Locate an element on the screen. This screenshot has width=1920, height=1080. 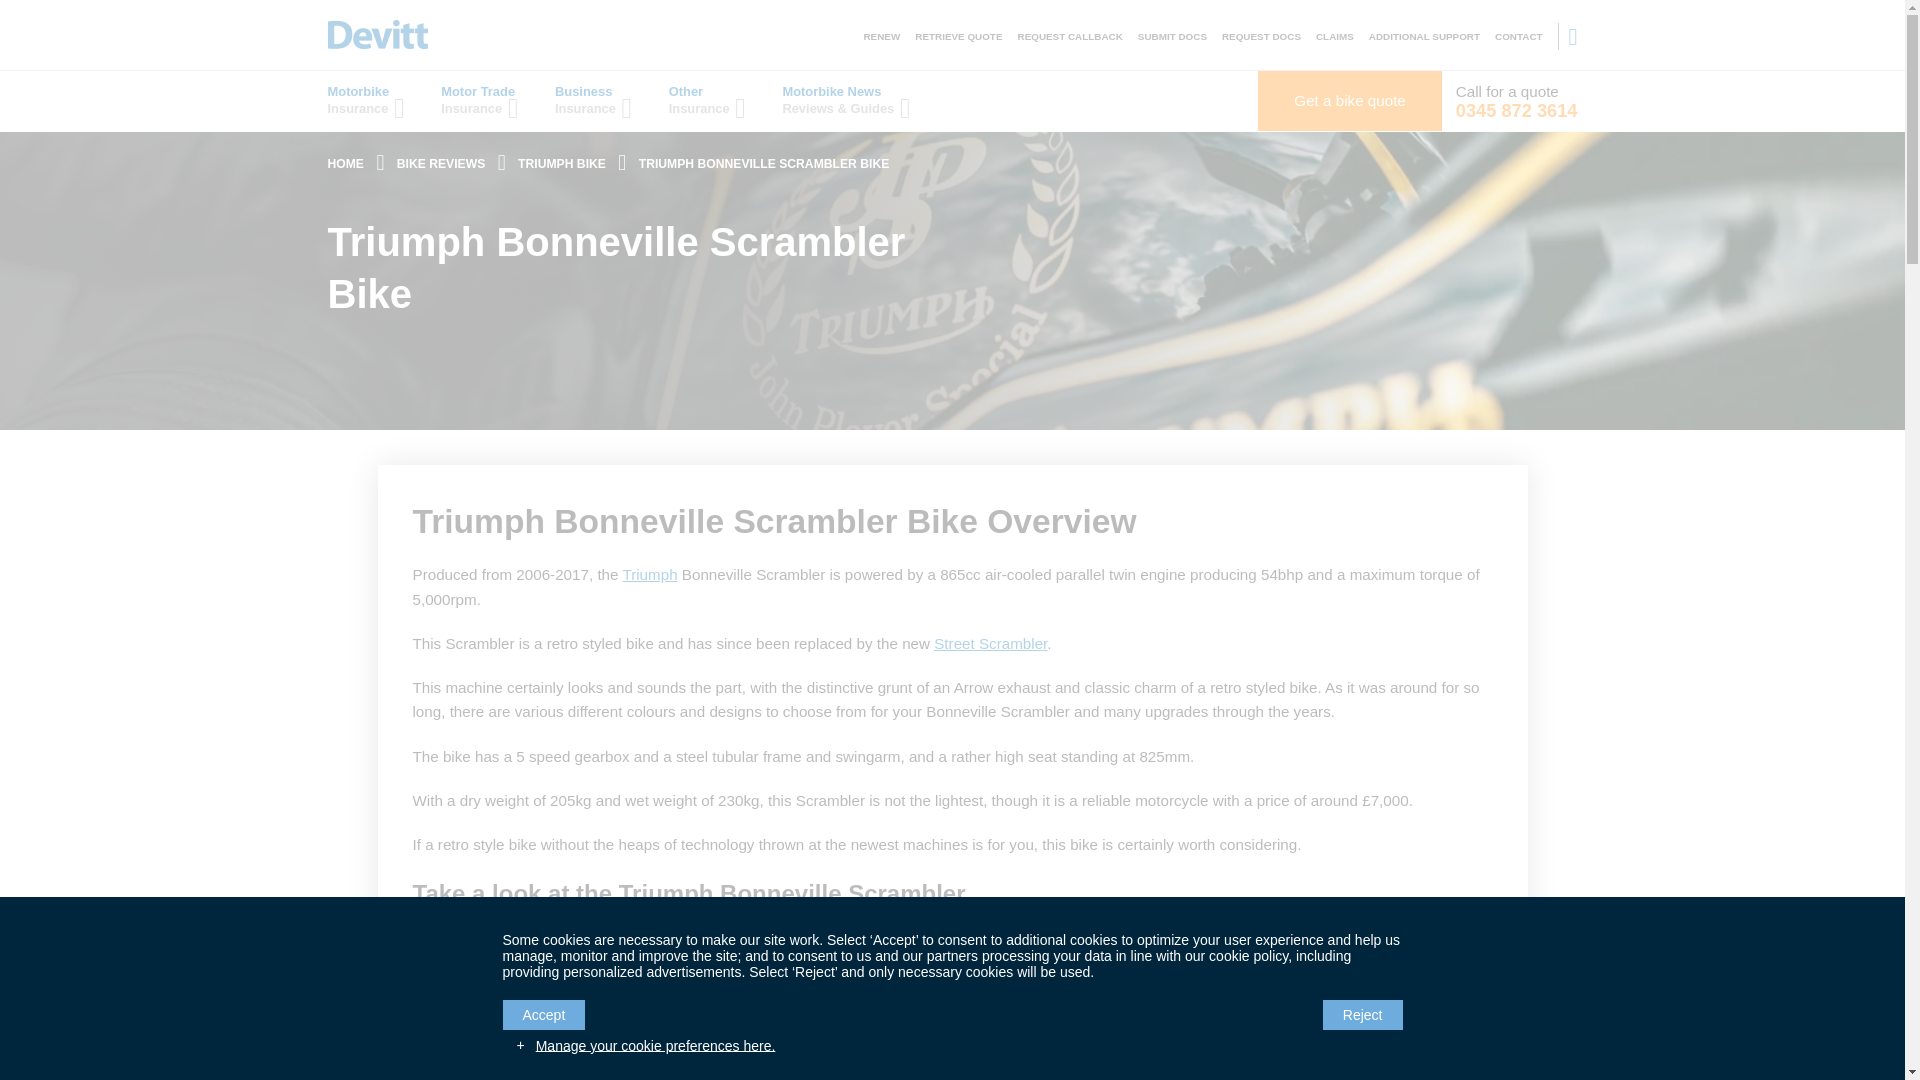
REQUEST CALLBACK is located at coordinates (1070, 36).